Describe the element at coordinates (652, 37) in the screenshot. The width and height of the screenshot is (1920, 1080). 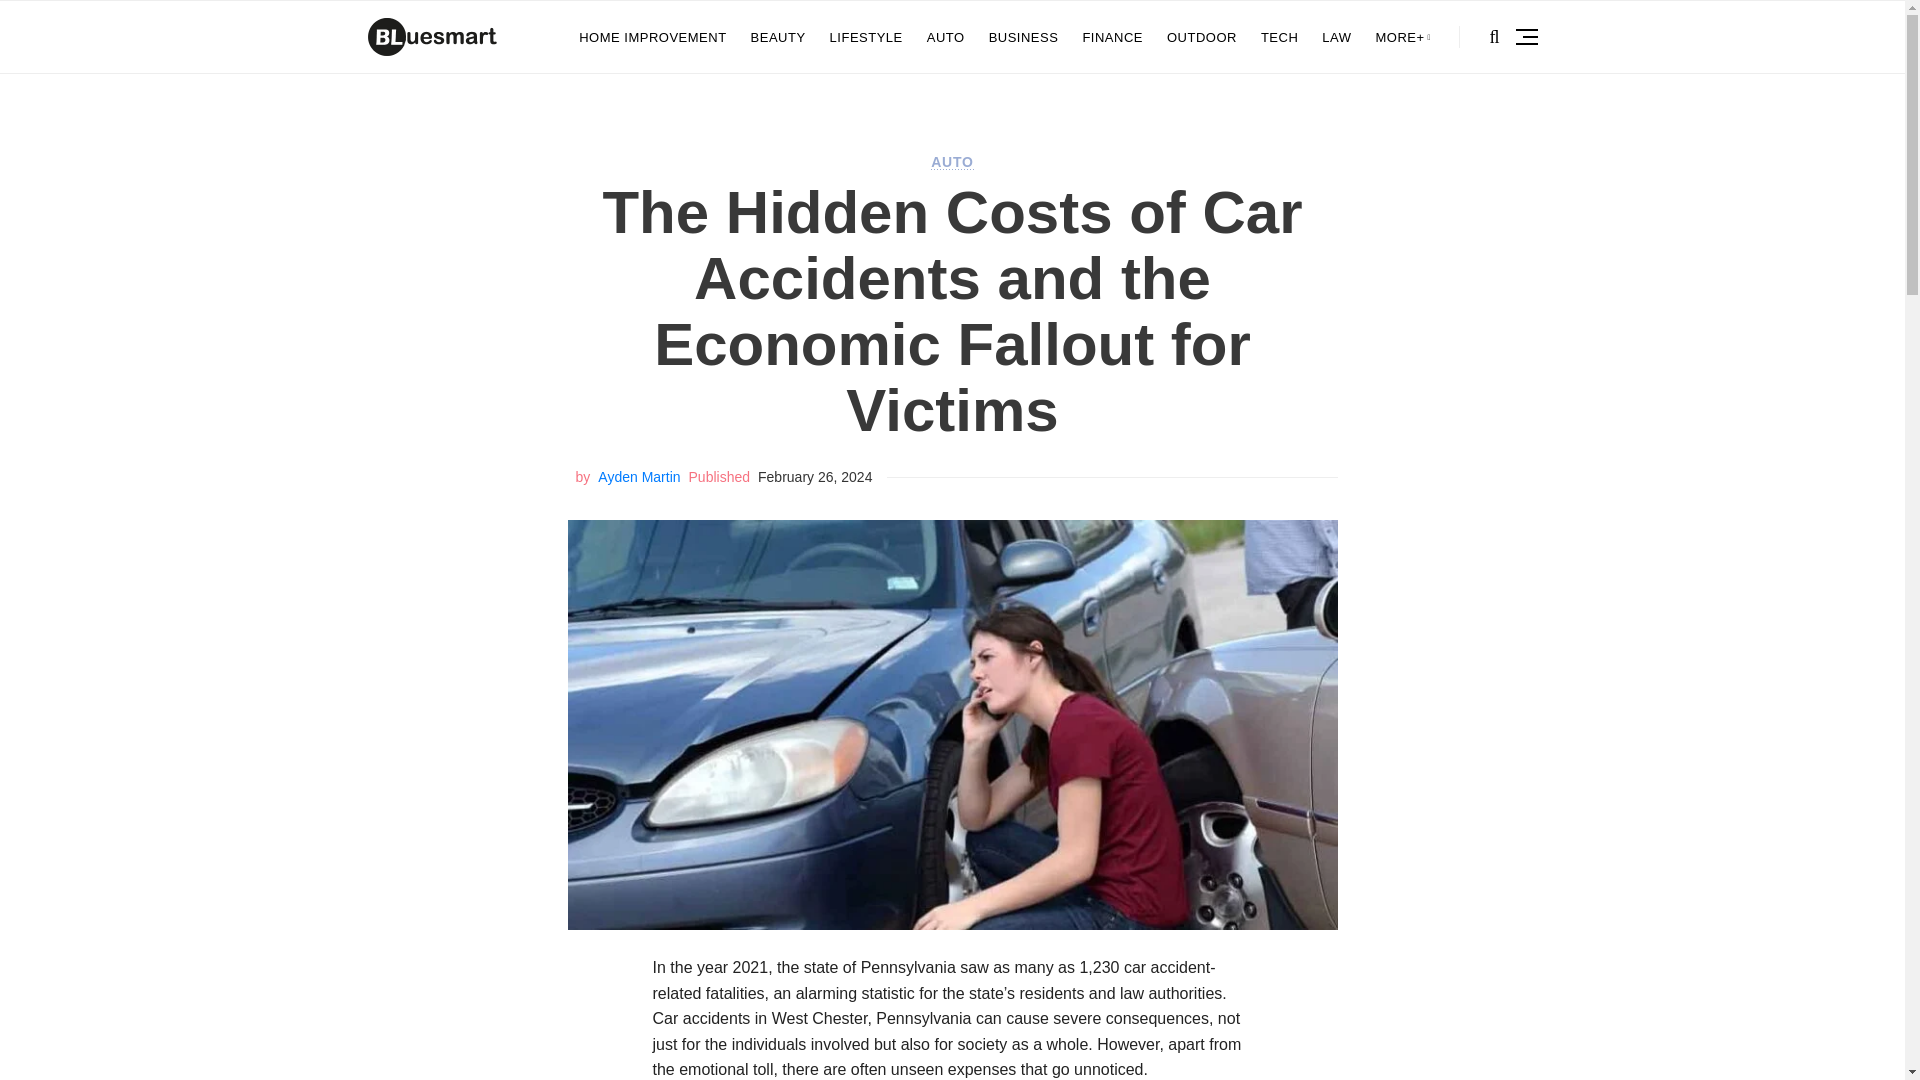
I see `HOME IMPROVEMENT` at that location.